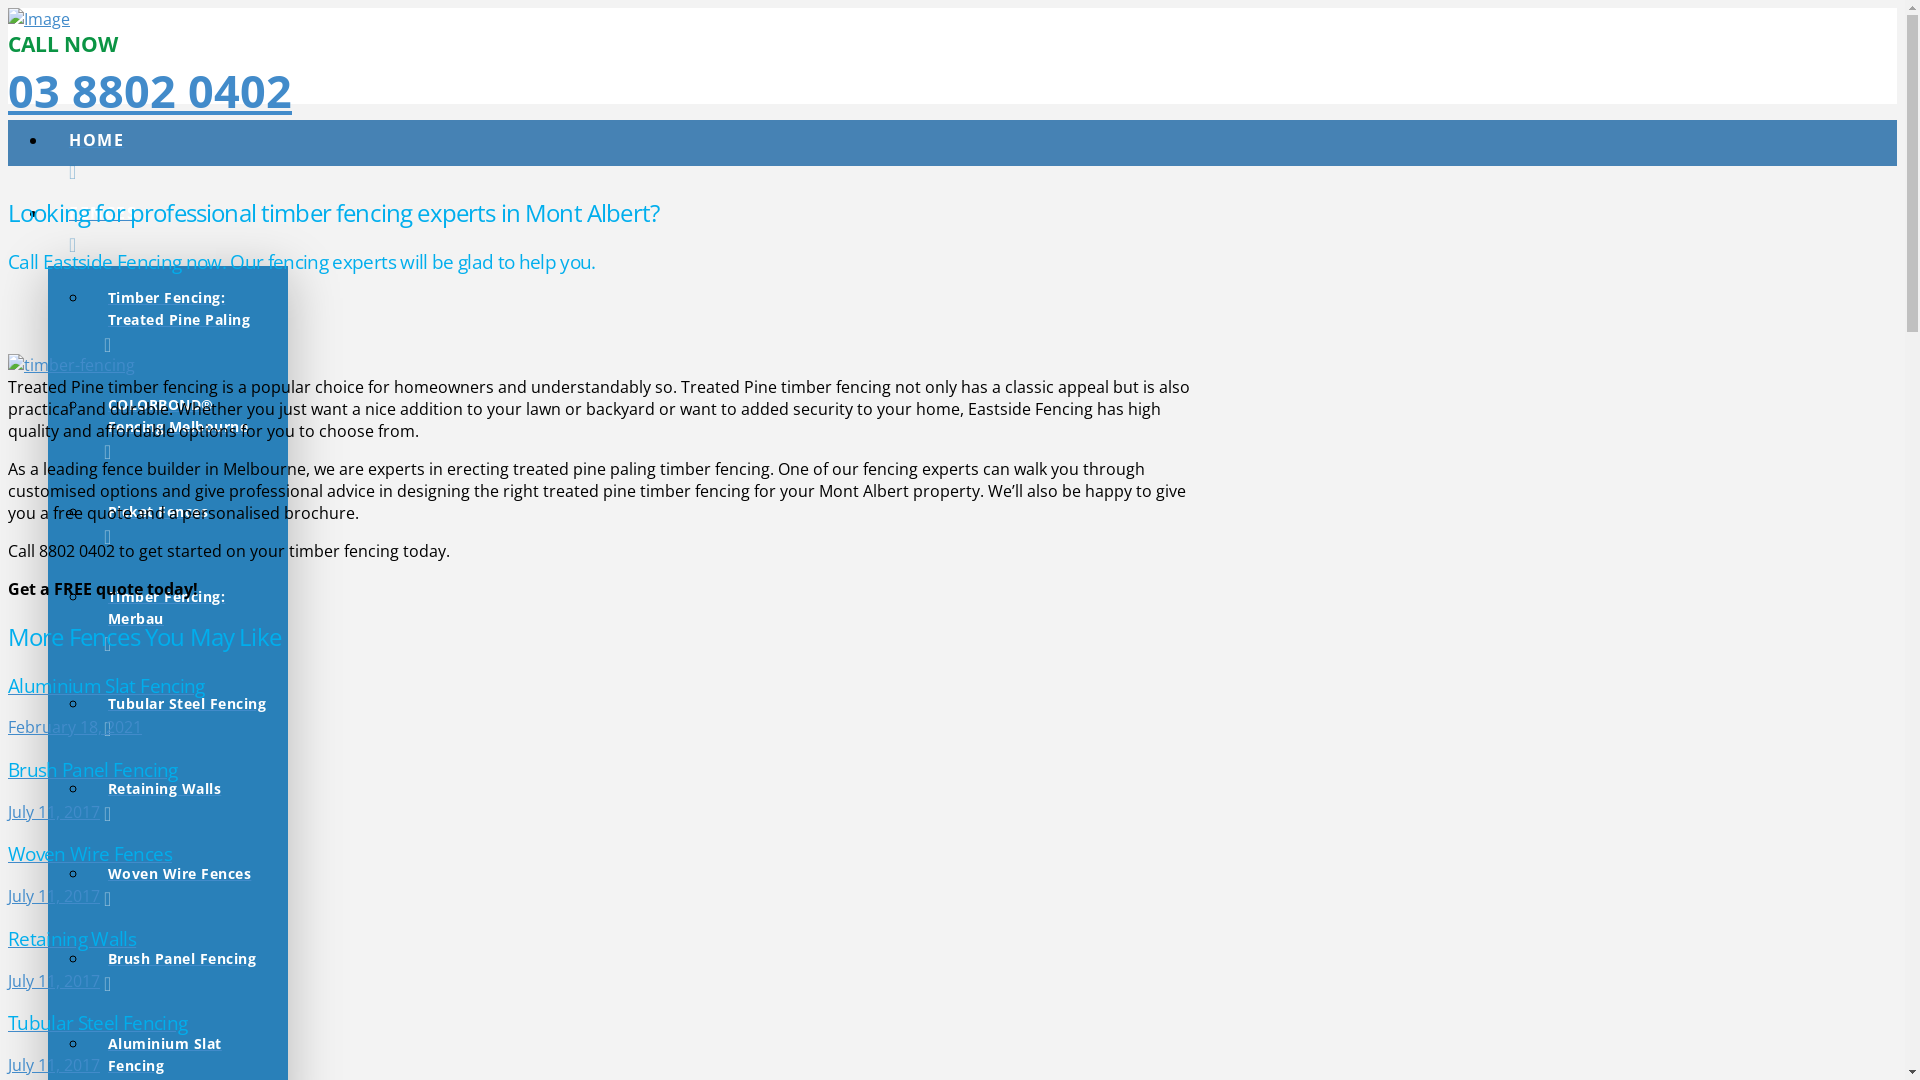 The width and height of the screenshot is (1920, 1080). I want to click on Woven Wire Fences, so click(188, 884).